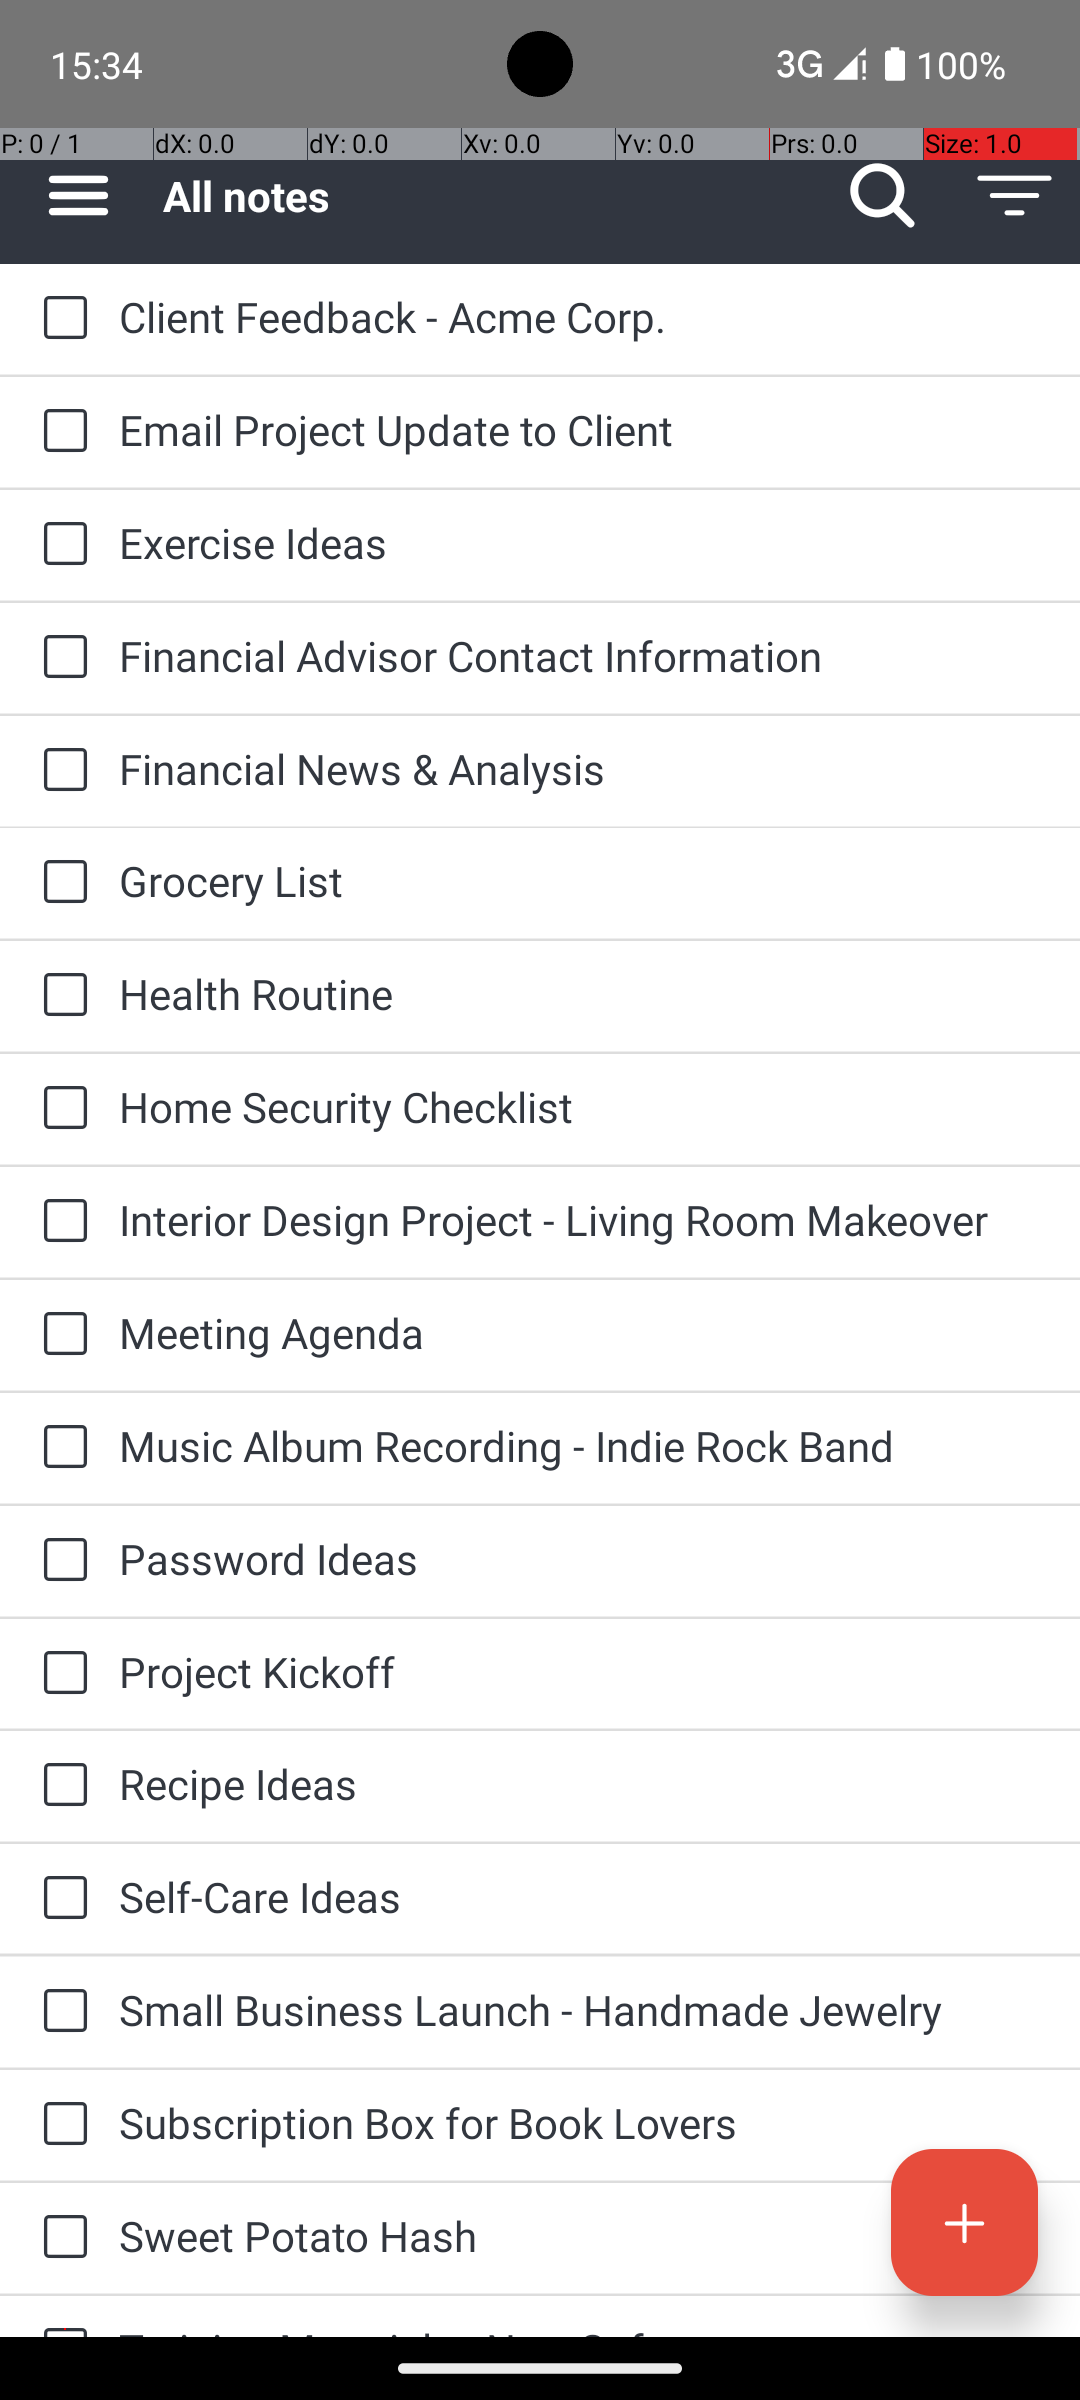 This screenshot has width=1080, height=2400. What do you see at coordinates (60, 432) in the screenshot?
I see `to-do: Email Project Update to Client` at bounding box center [60, 432].